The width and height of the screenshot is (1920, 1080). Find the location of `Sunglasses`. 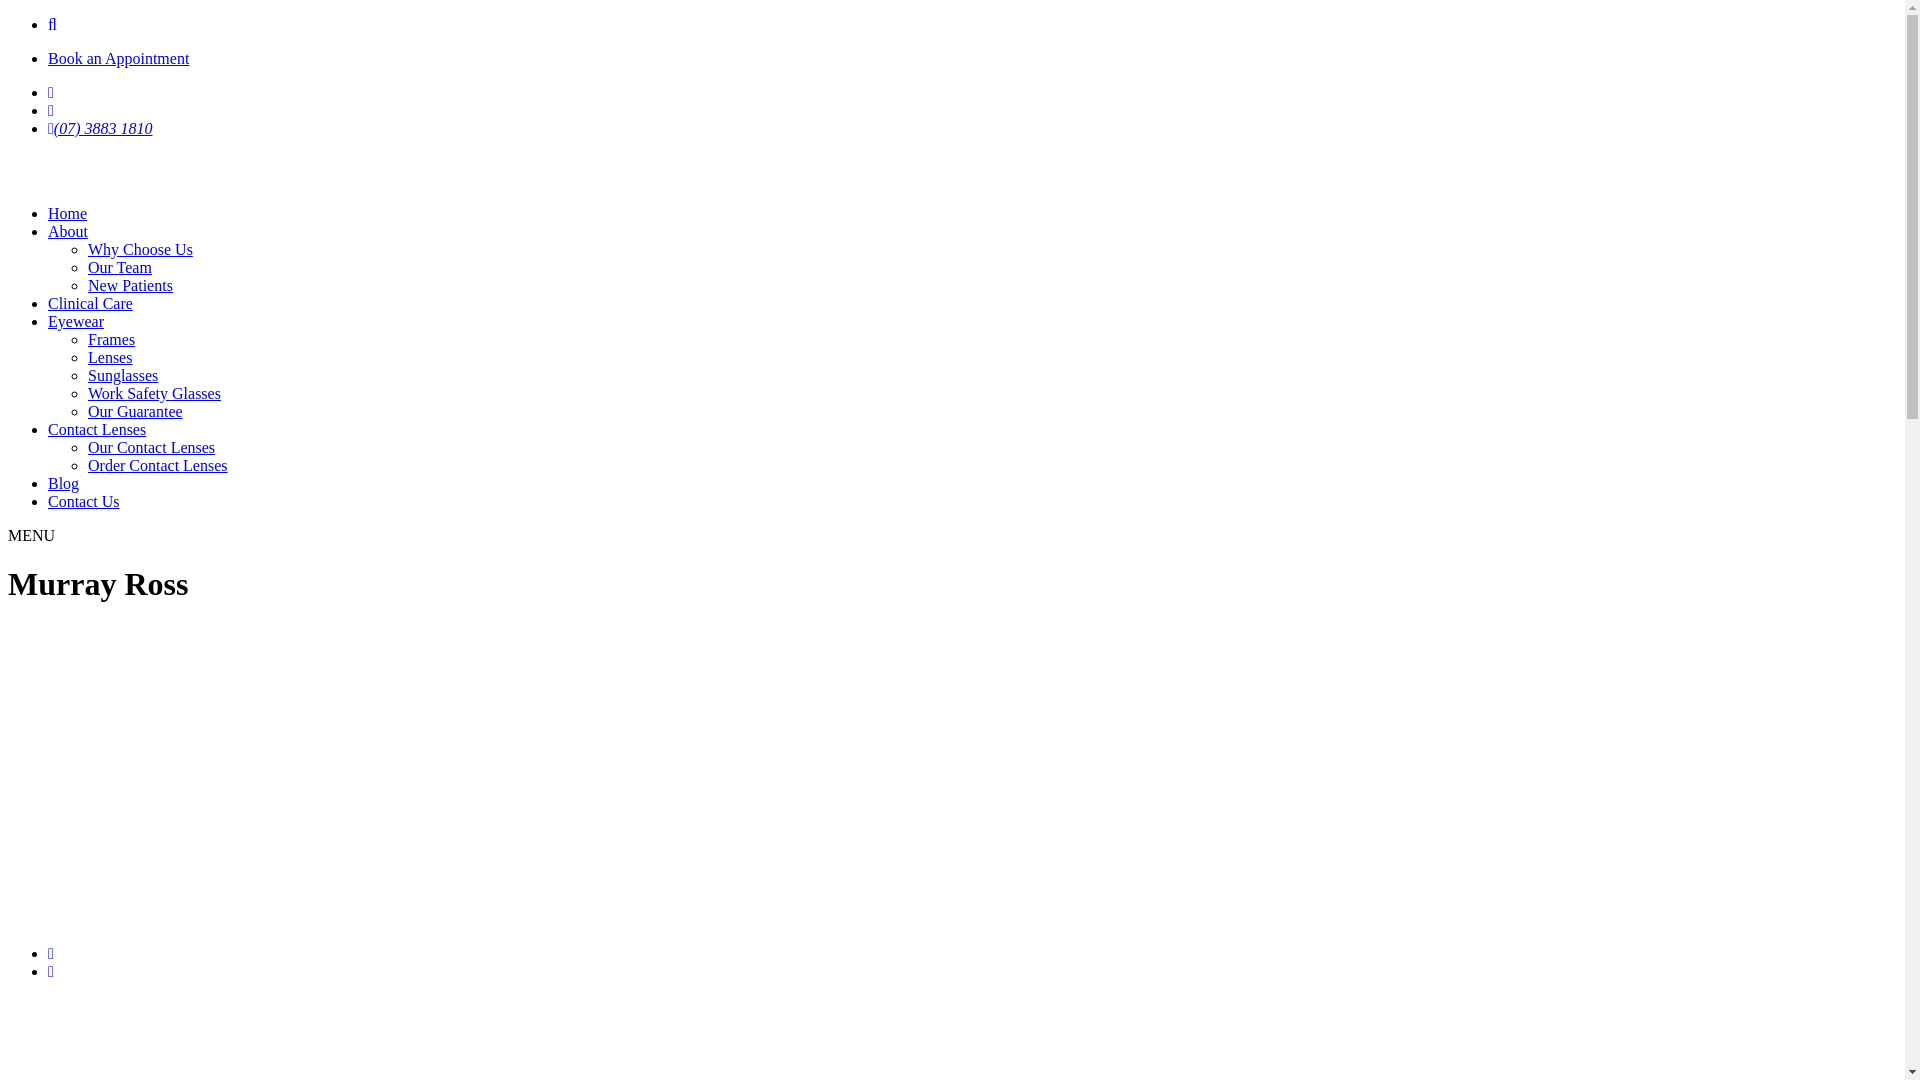

Sunglasses is located at coordinates (123, 376).